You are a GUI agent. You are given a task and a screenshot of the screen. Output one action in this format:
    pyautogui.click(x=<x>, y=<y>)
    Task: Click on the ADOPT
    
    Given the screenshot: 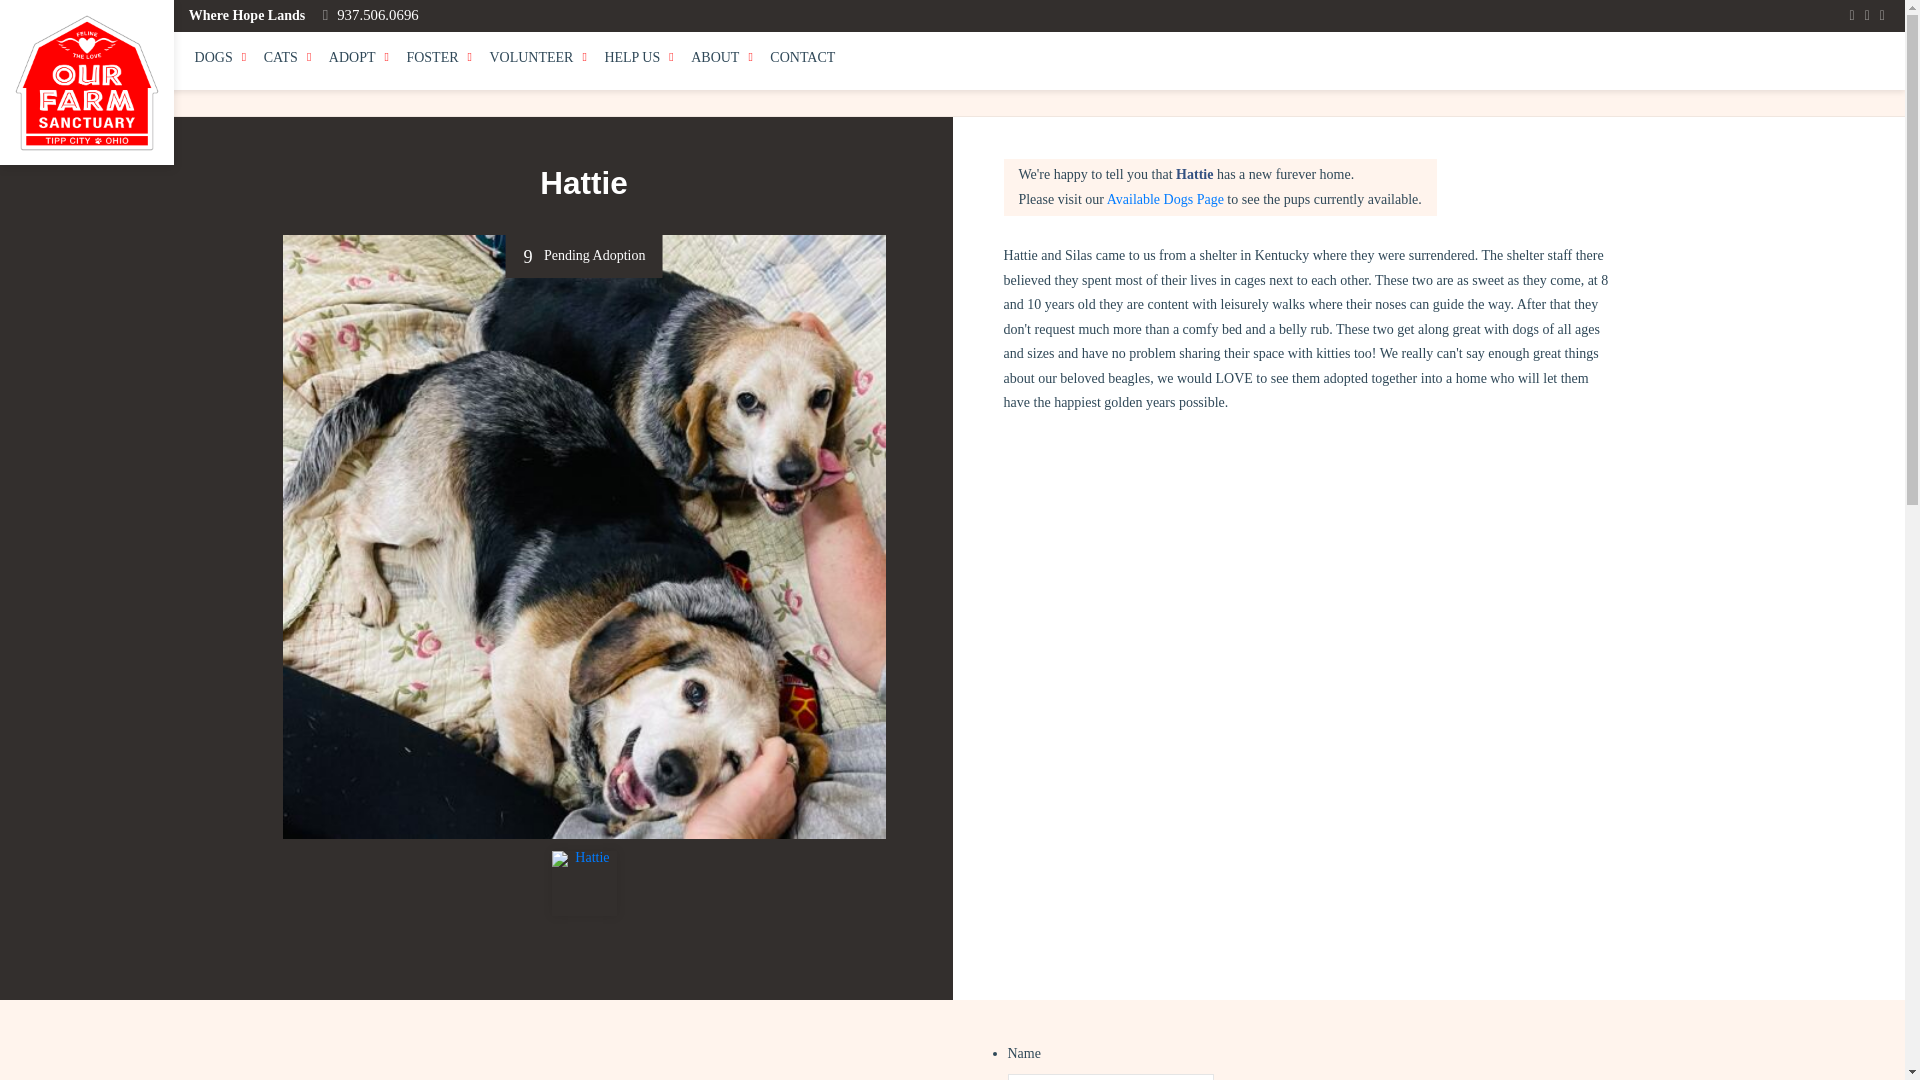 What is the action you would take?
    pyautogui.click(x=360, y=59)
    